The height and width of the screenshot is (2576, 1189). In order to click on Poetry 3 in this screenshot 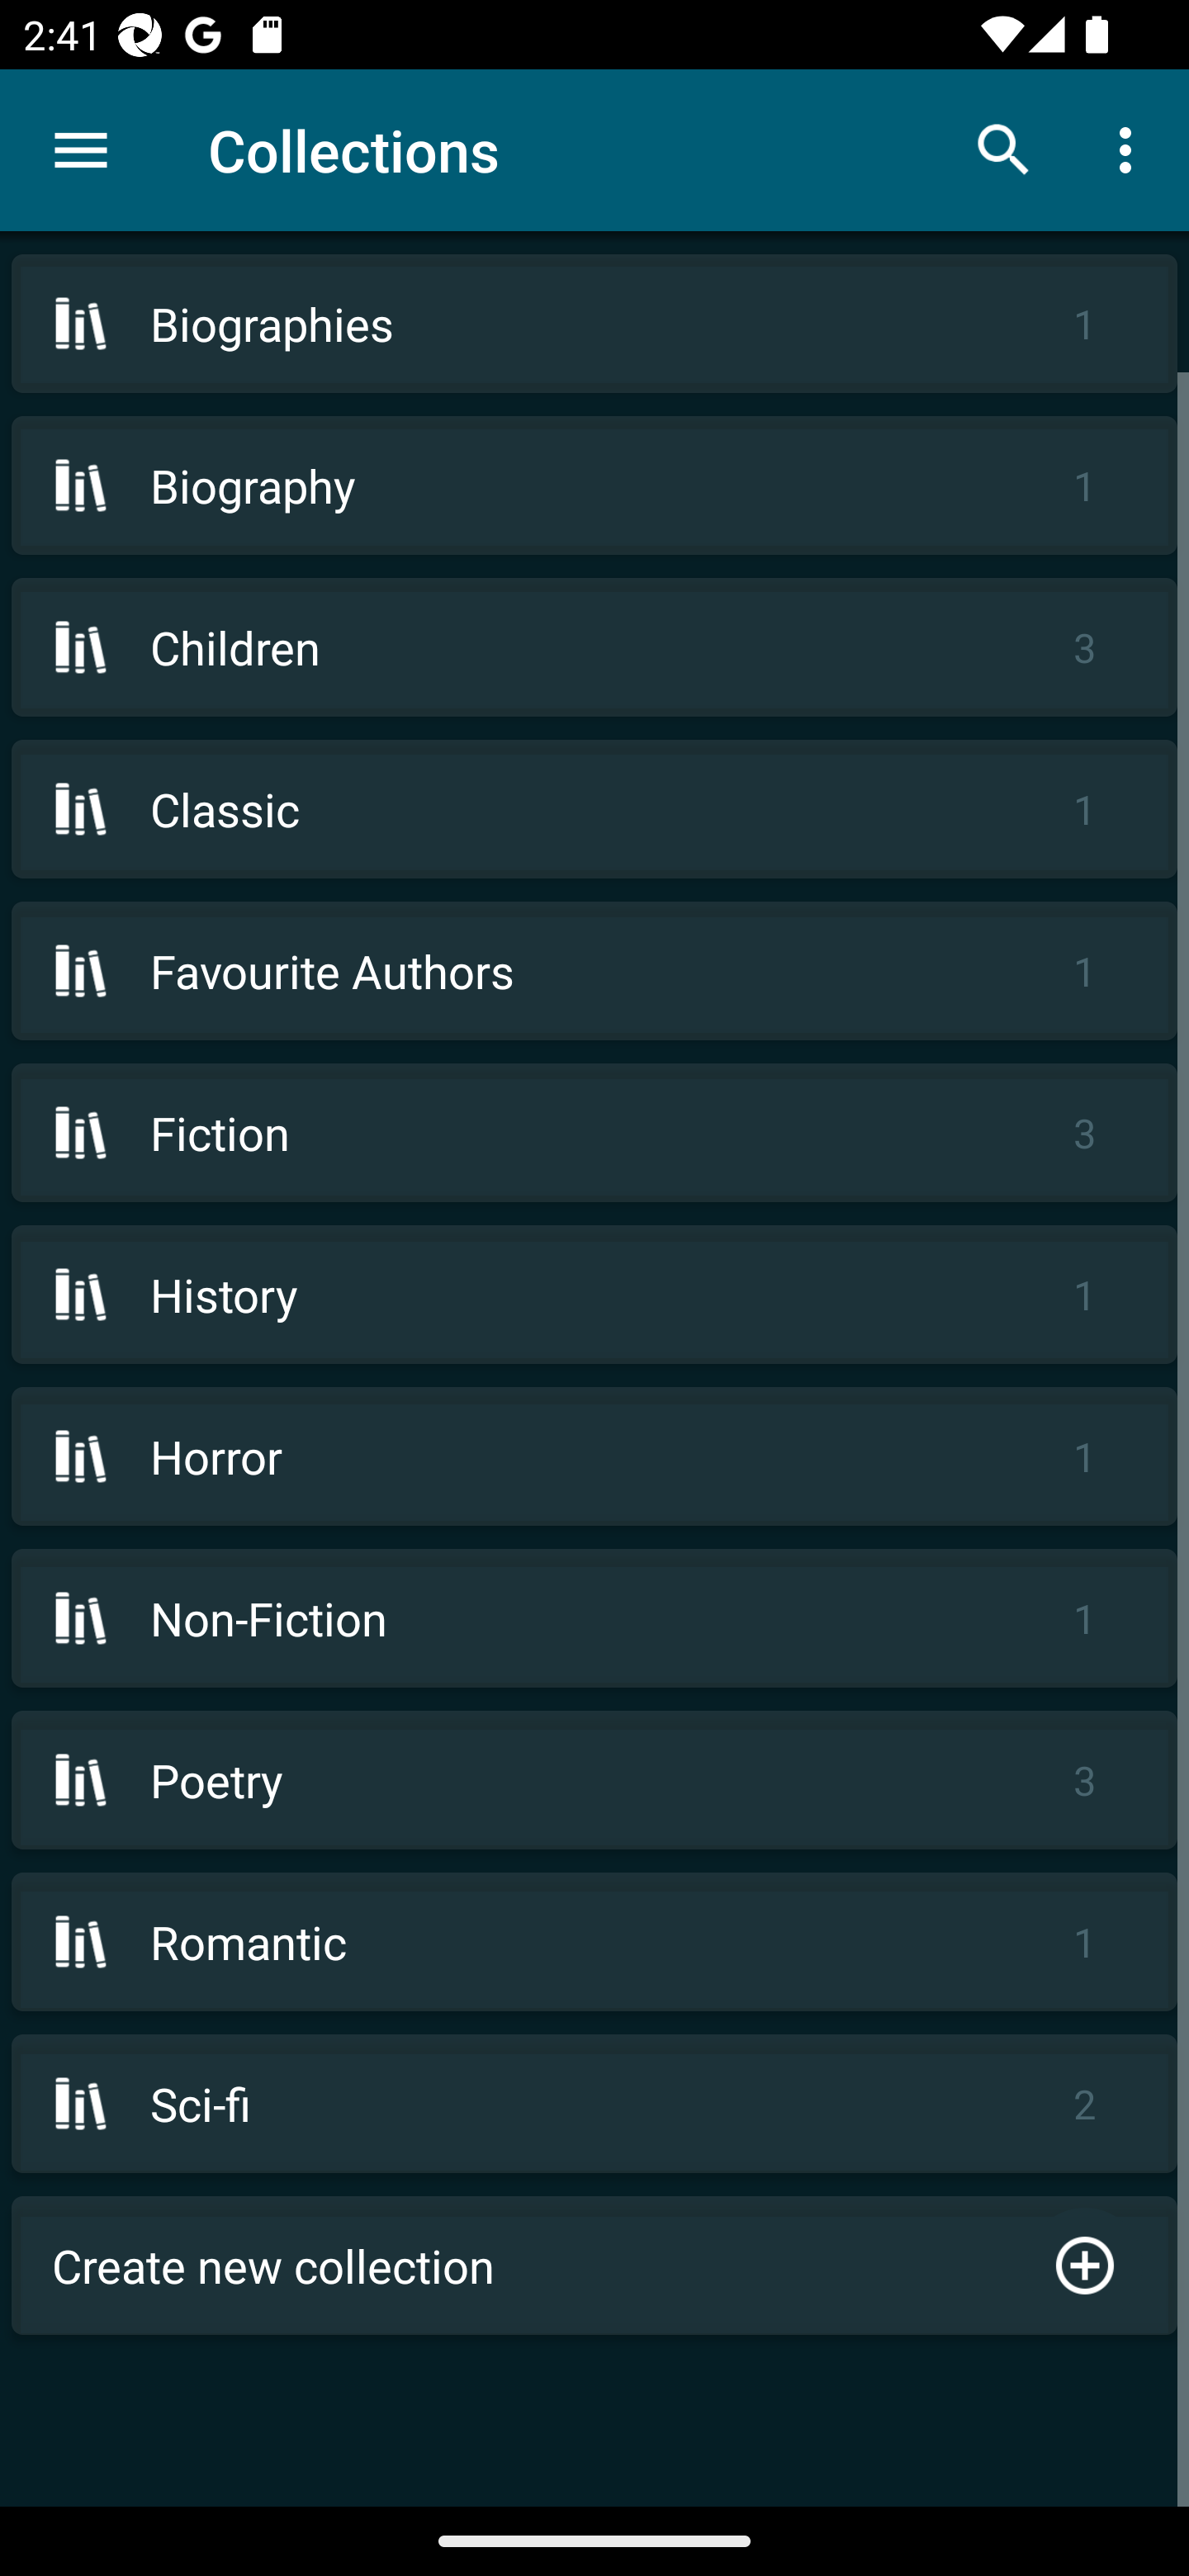, I will do `click(594, 1780)`.